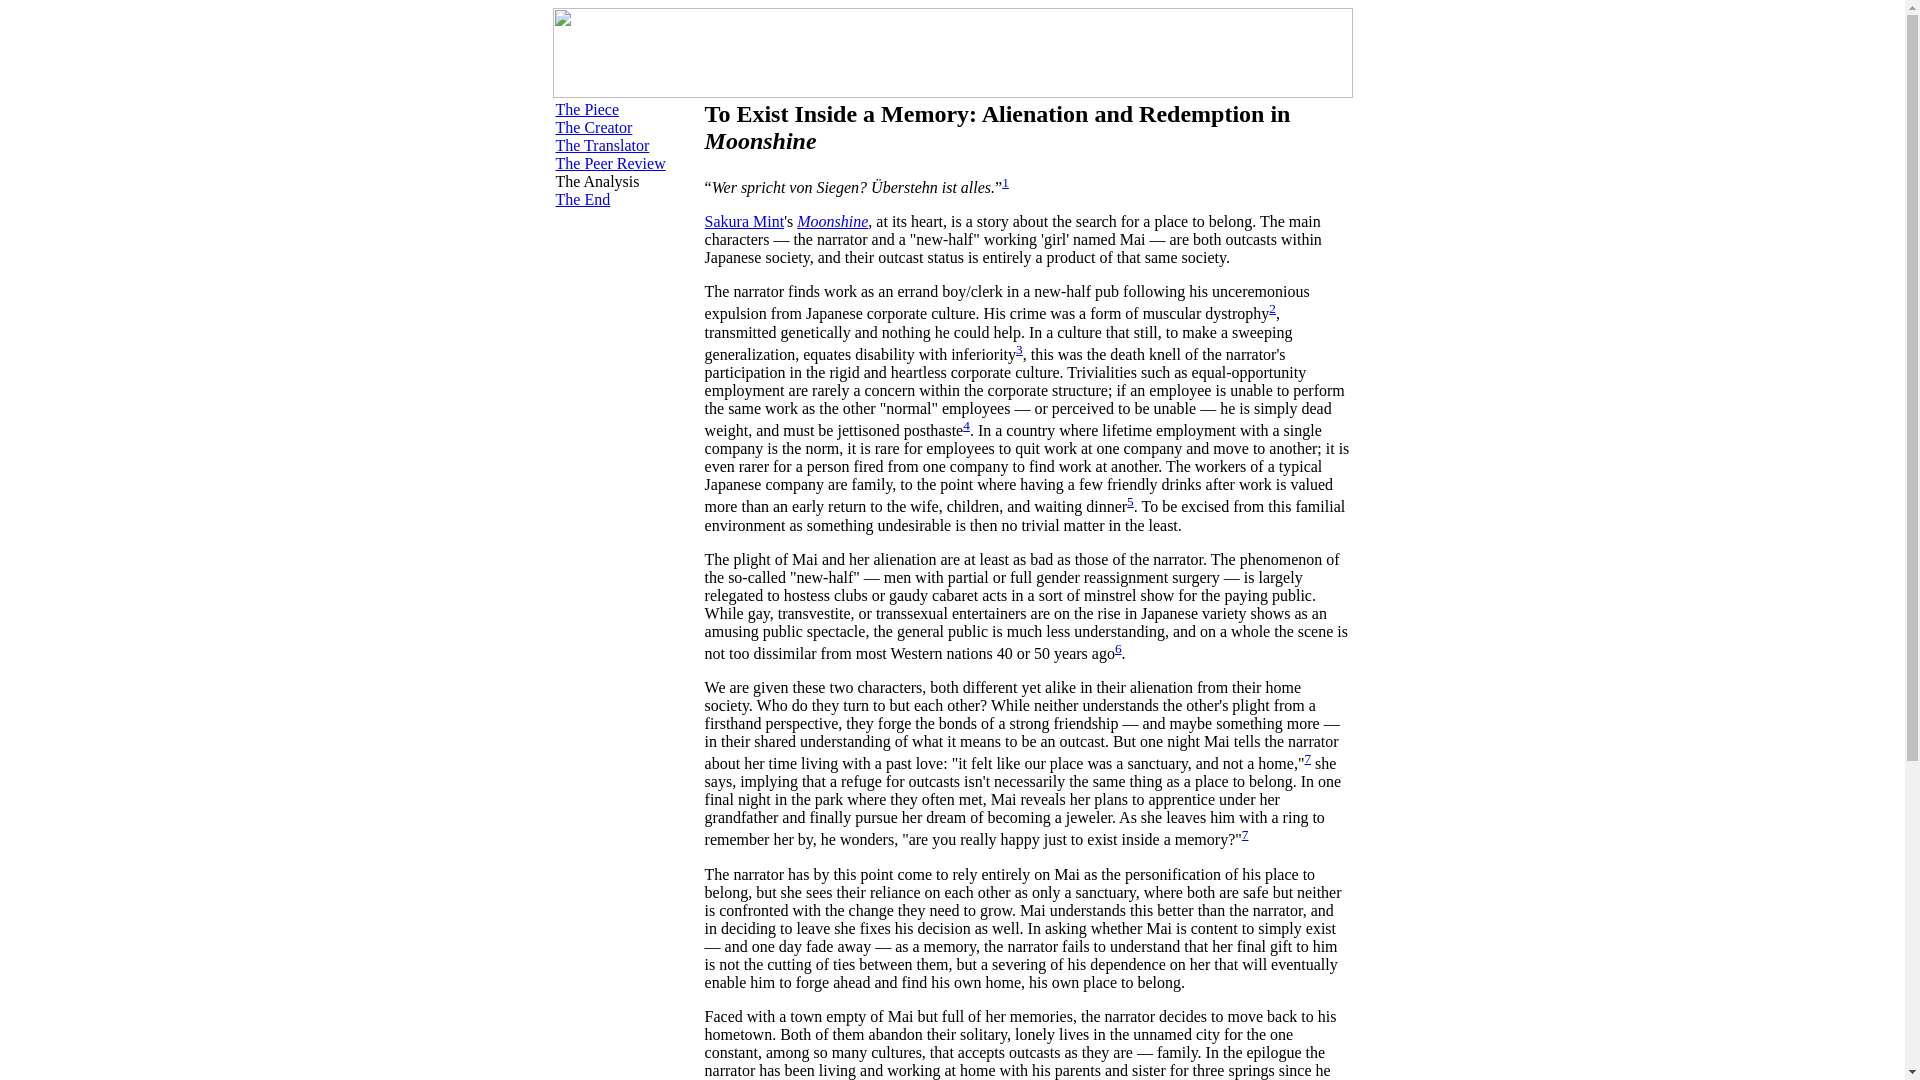 This screenshot has width=1920, height=1080. I want to click on The Translator, so click(603, 146).